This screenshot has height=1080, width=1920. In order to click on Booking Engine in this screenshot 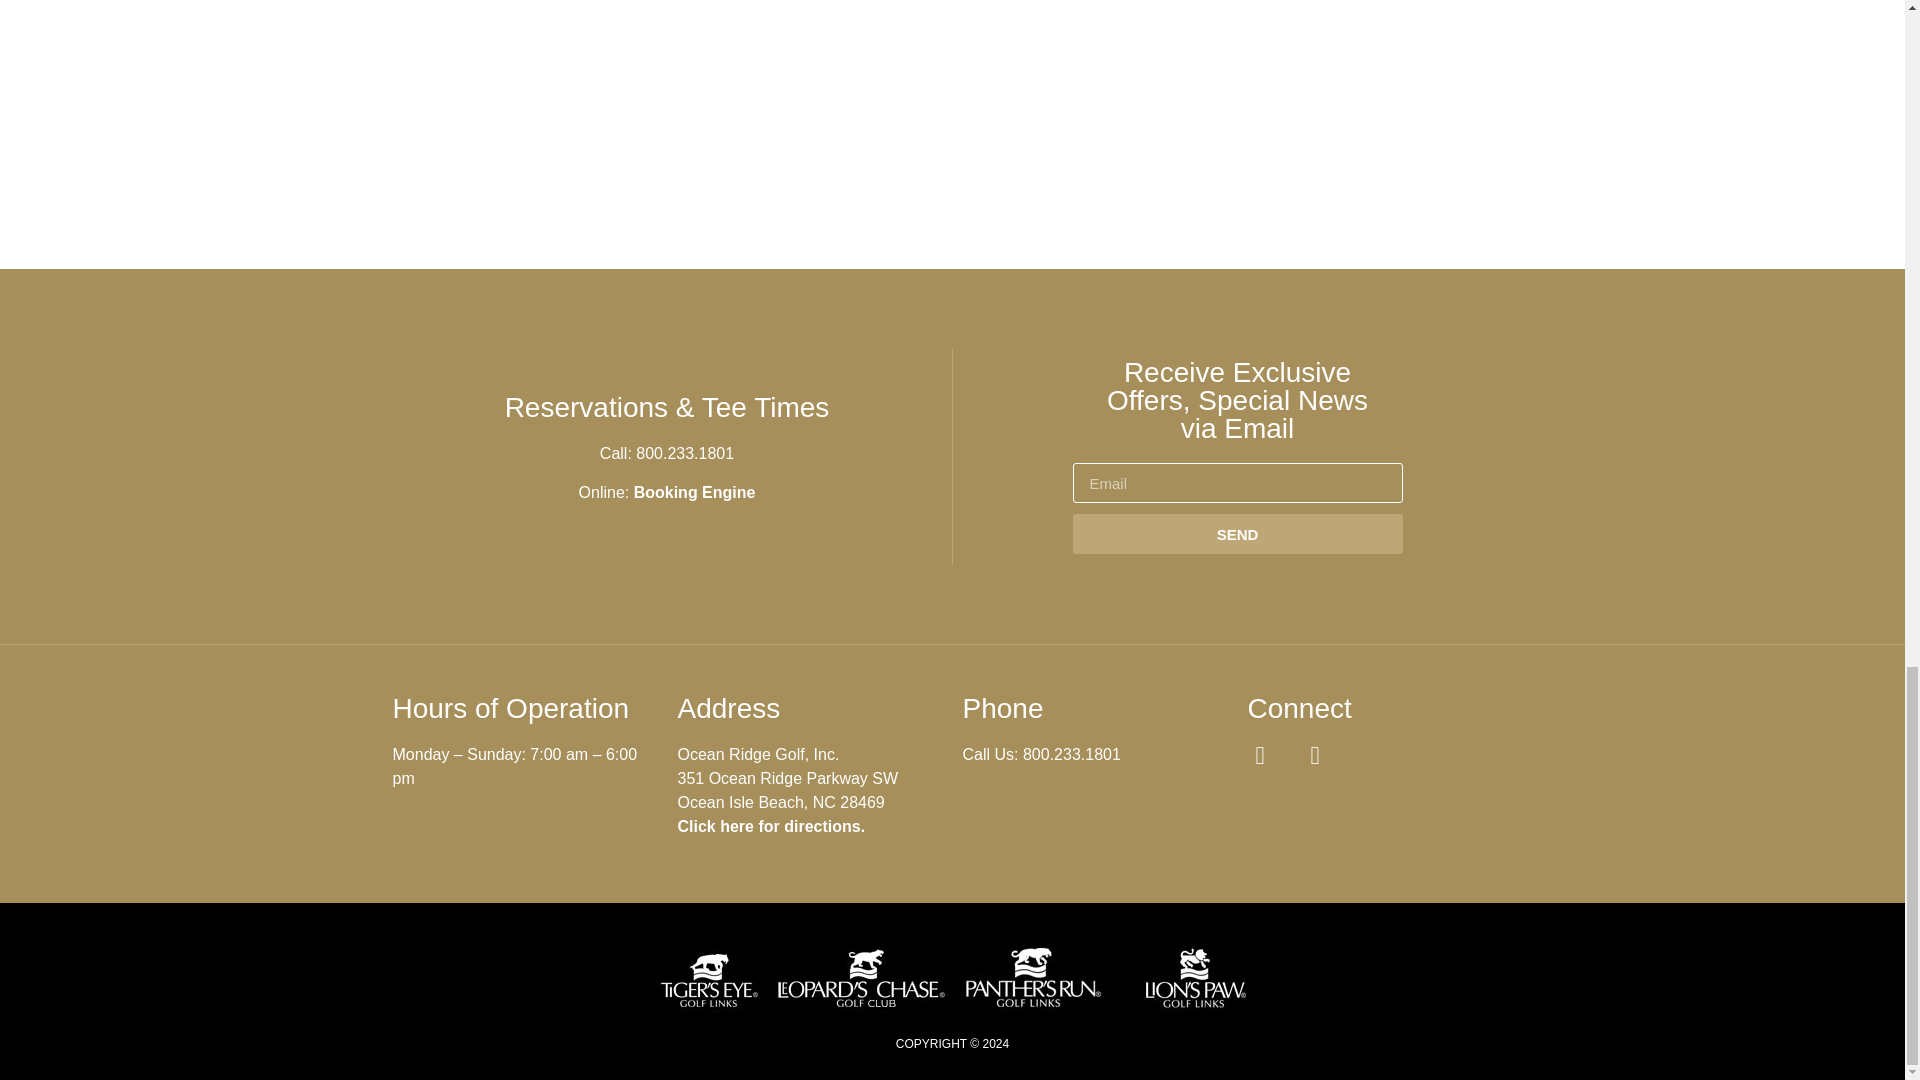, I will do `click(694, 492)`.